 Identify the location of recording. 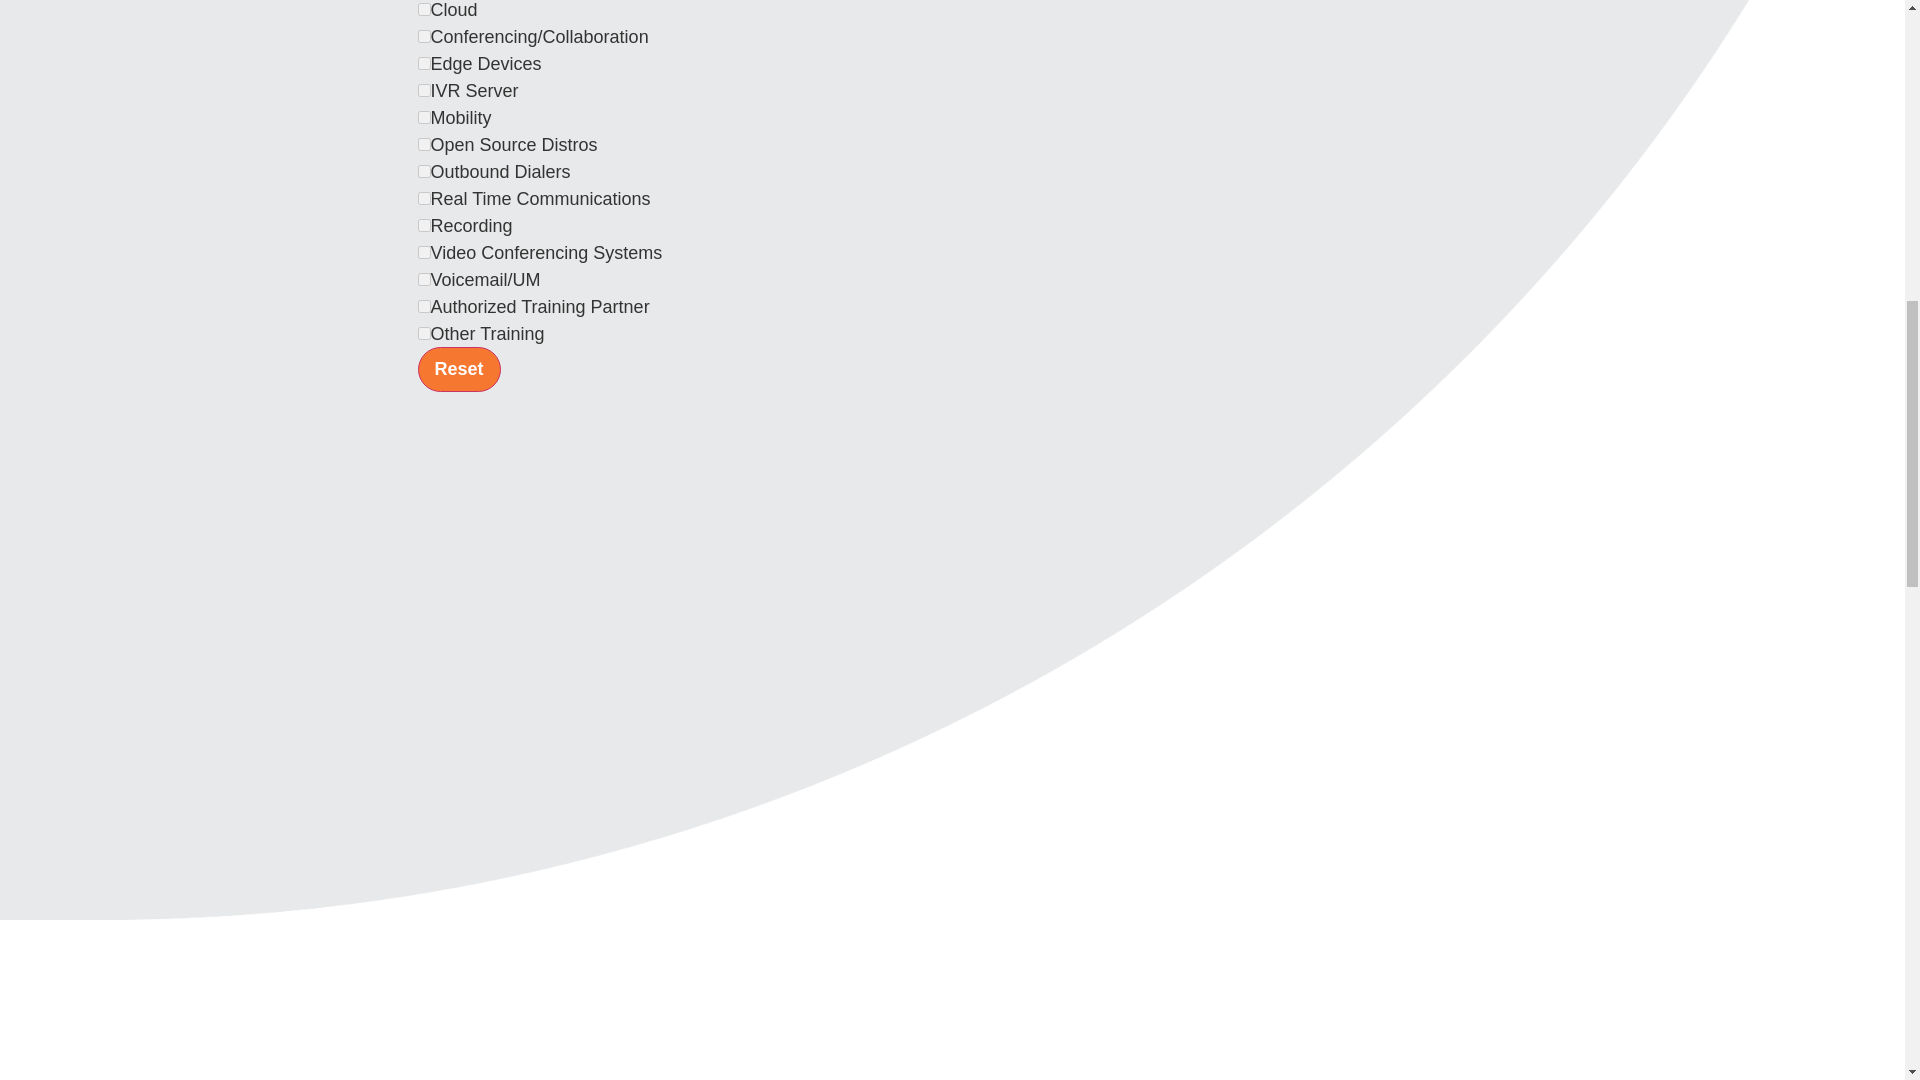
(424, 226).